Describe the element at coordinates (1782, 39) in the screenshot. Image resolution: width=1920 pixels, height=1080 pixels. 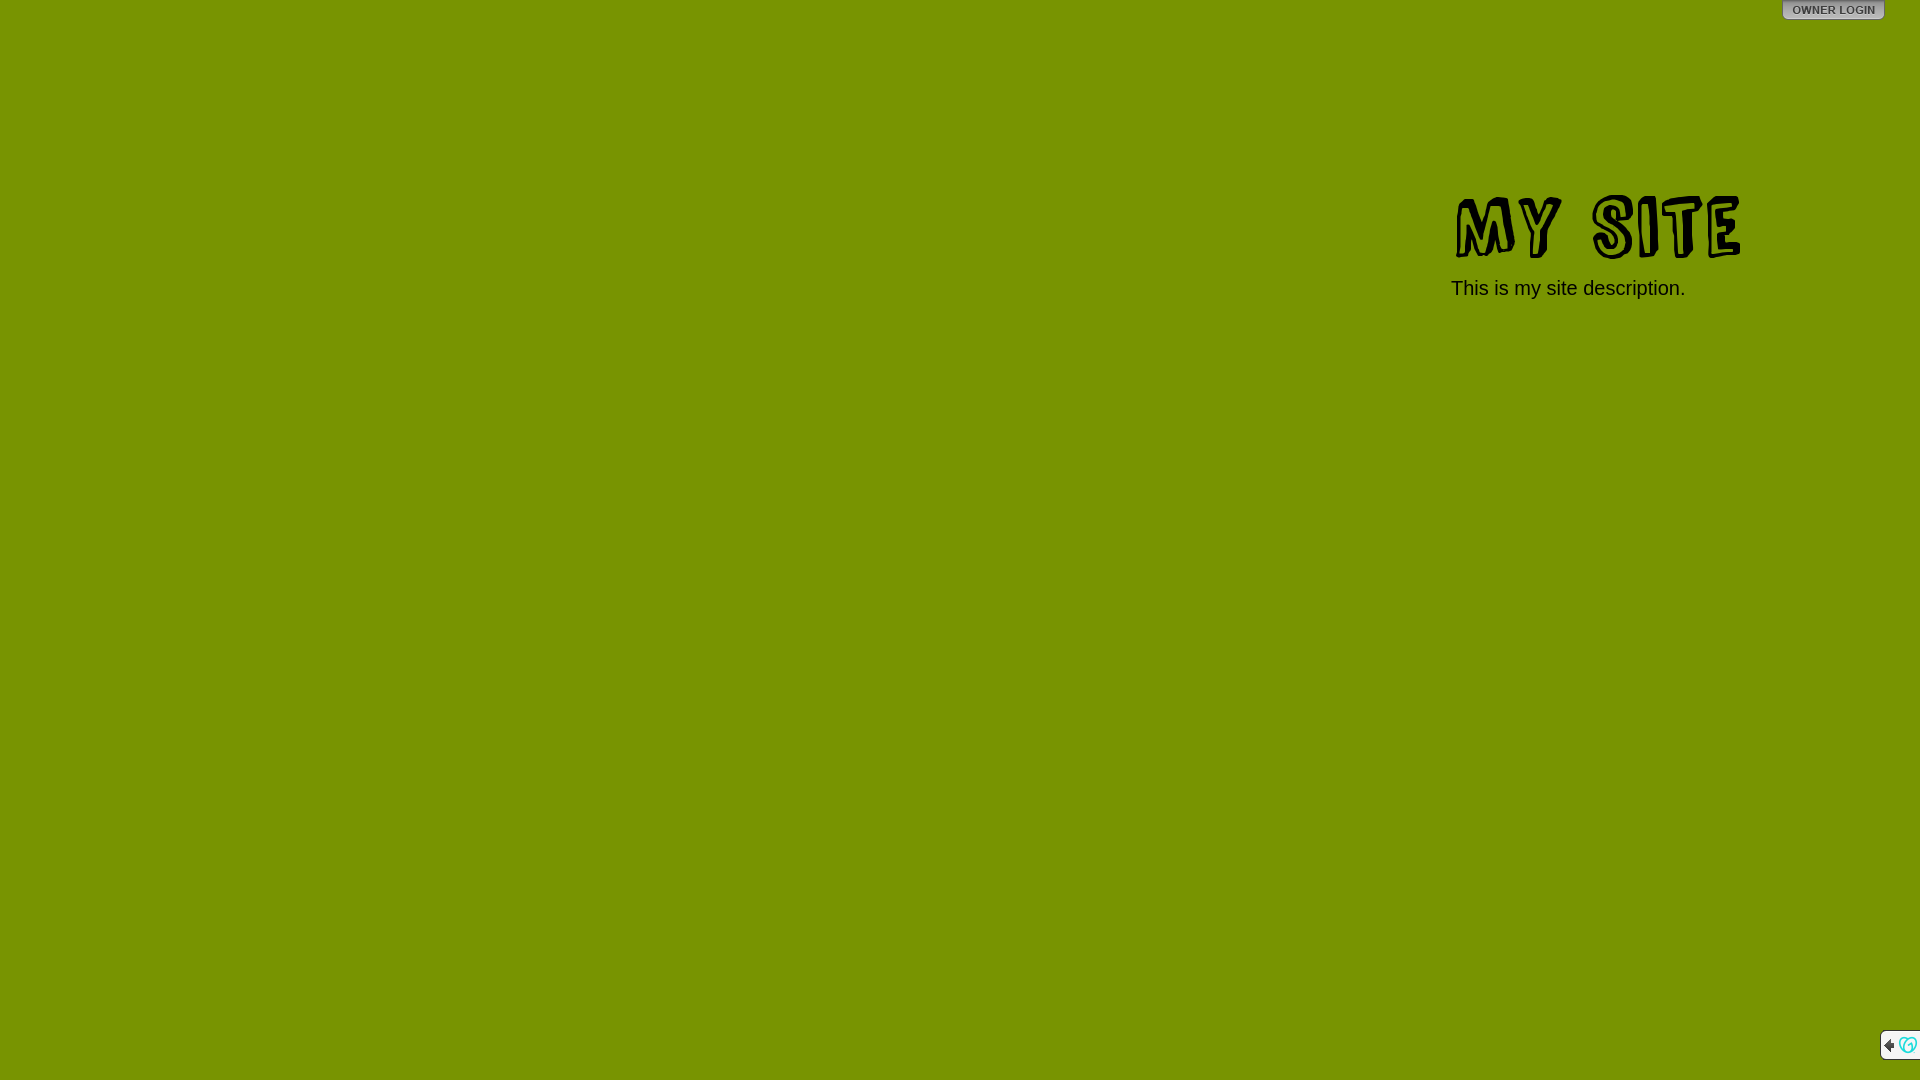
I see `Twitter` at that location.